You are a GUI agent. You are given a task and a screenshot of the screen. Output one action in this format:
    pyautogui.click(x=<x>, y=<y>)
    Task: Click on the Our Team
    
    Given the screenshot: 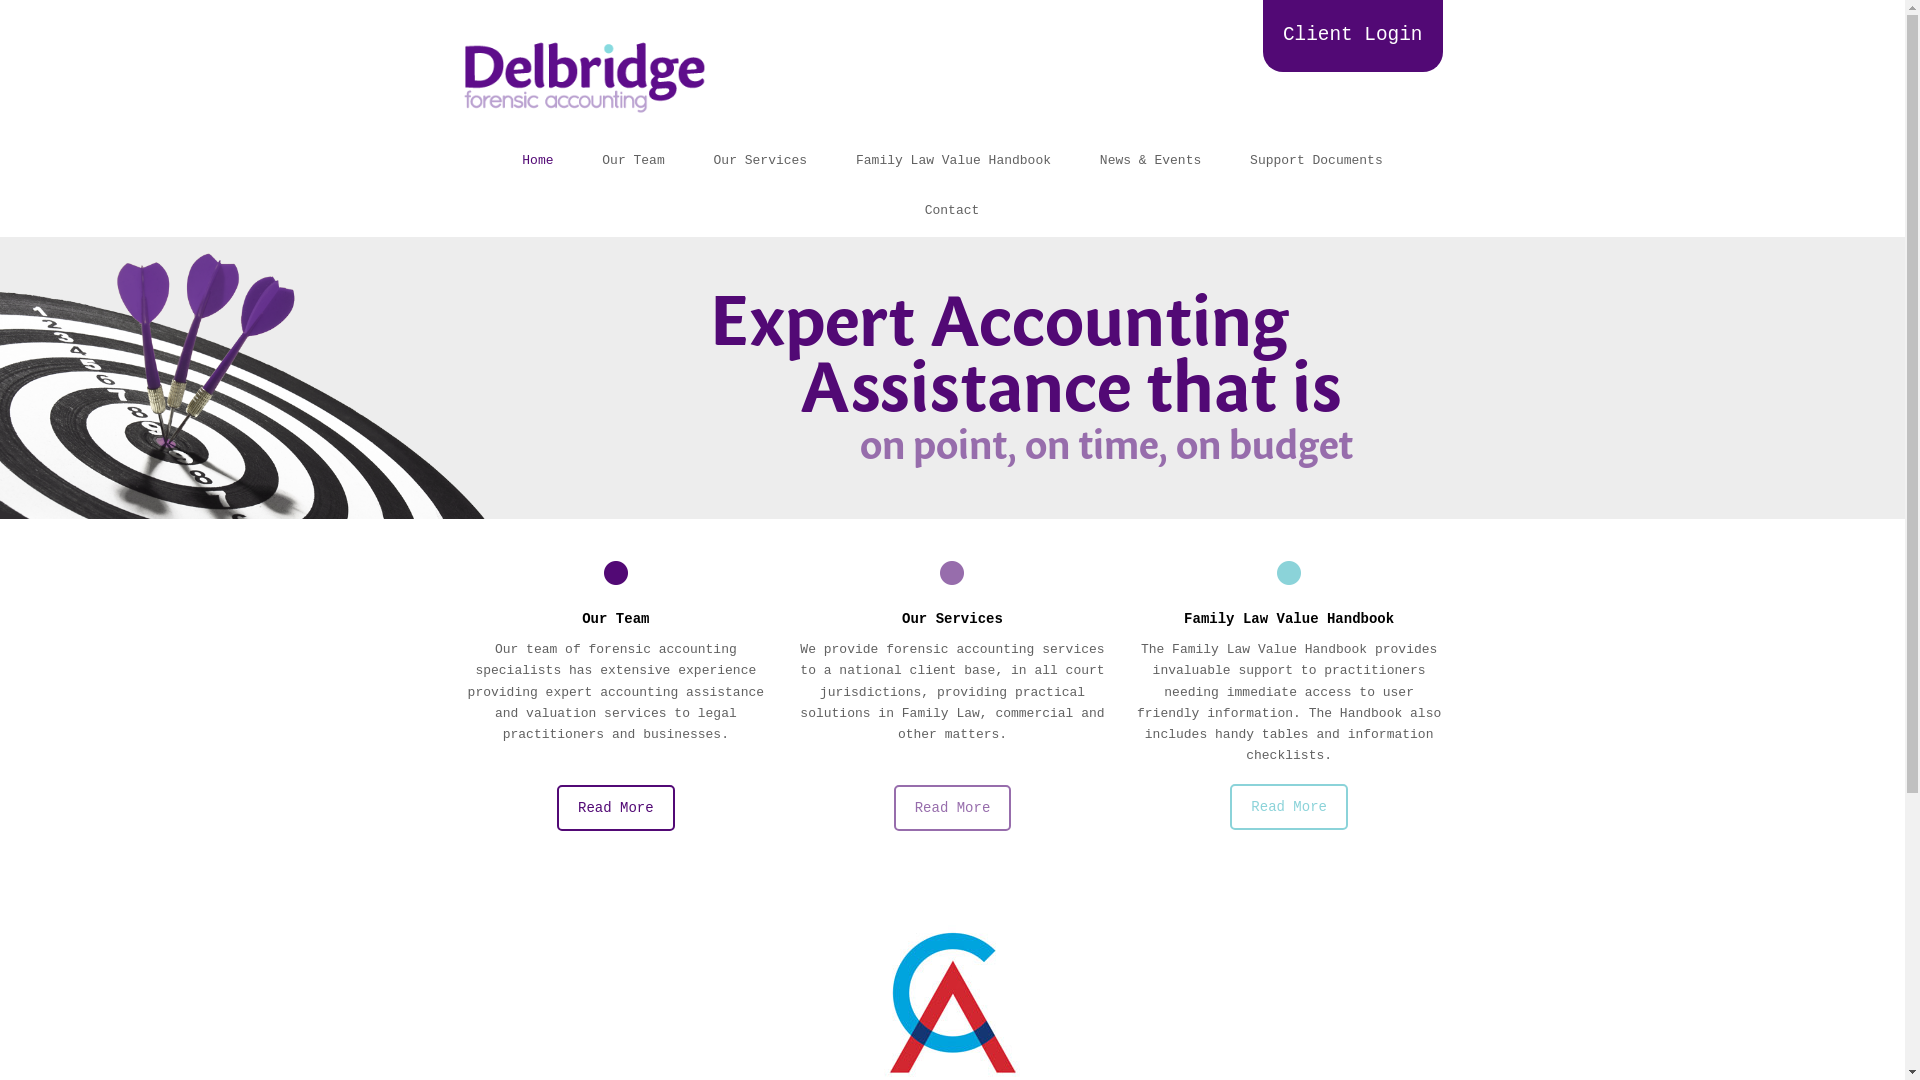 What is the action you would take?
    pyautogui.click(x=616, y=620)
    